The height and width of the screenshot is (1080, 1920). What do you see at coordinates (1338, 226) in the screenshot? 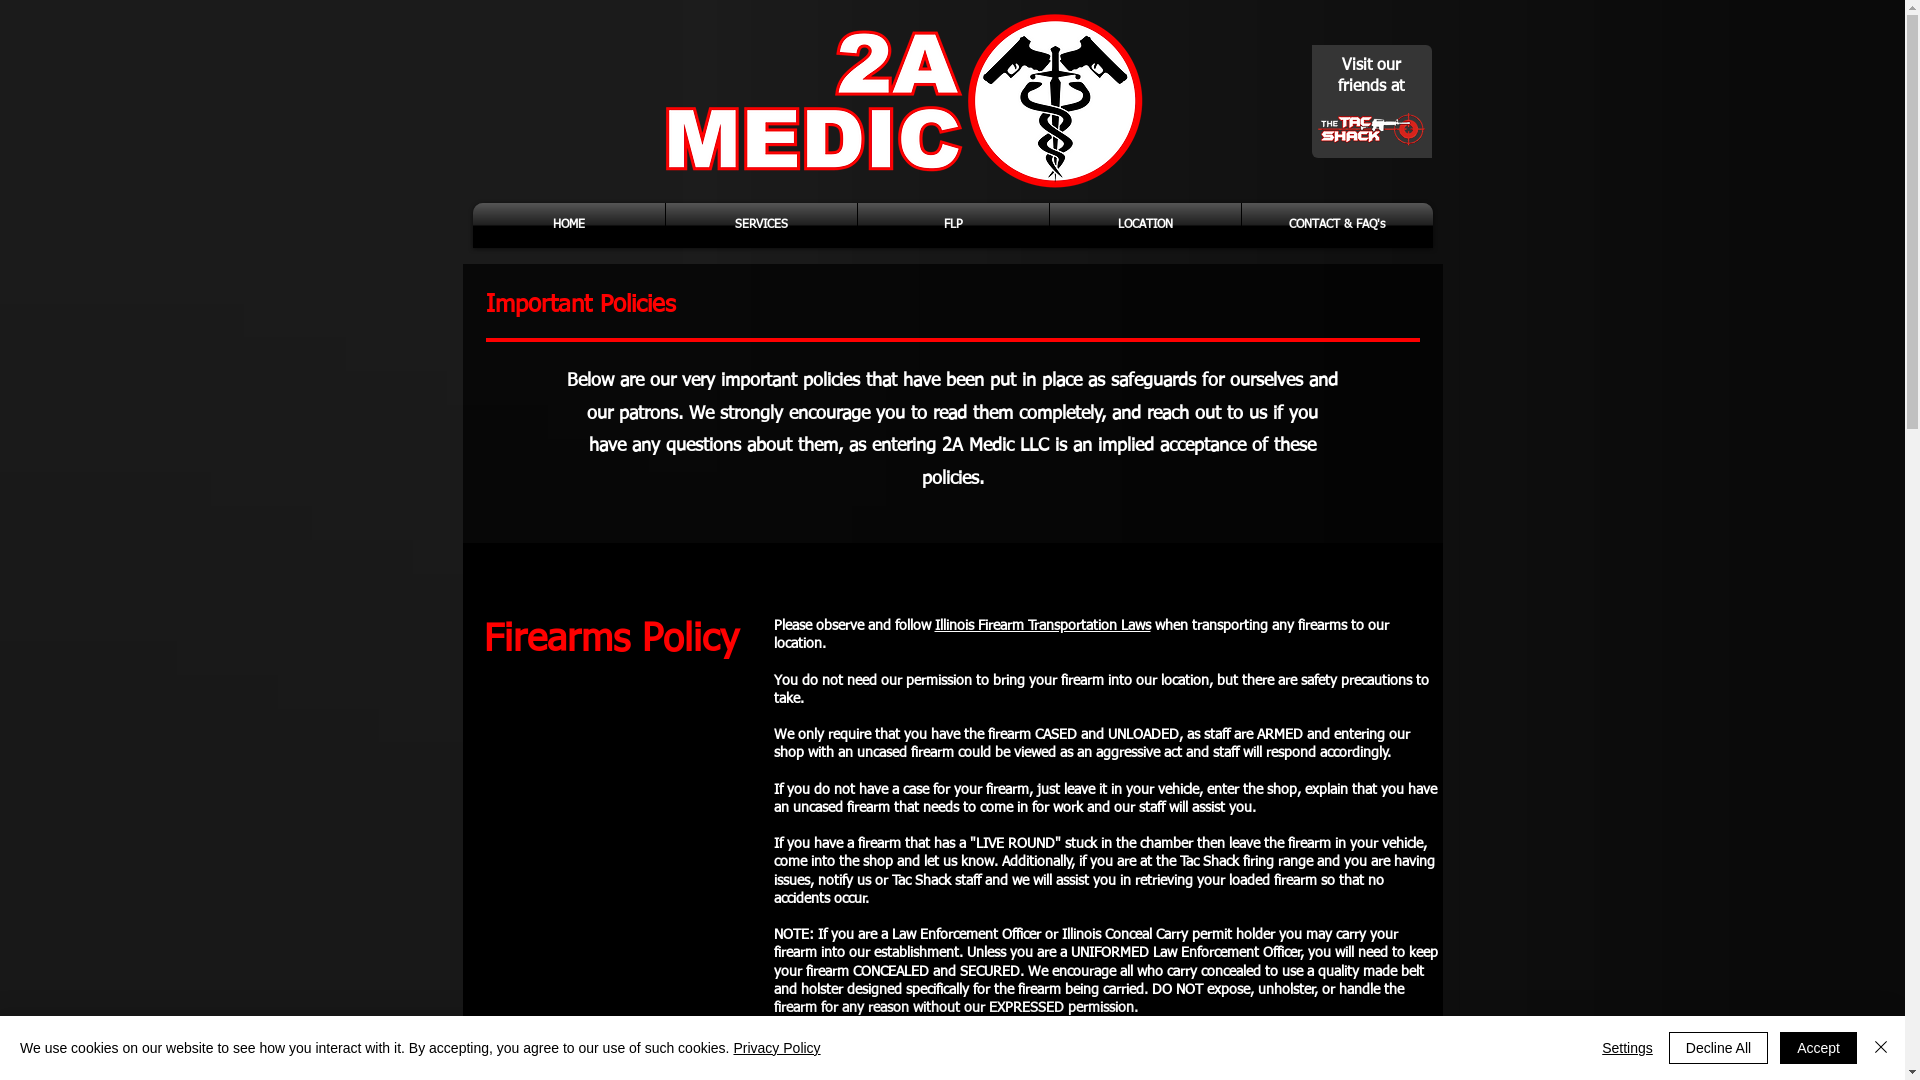
I see `CONTACT & FAQ's` at bounding box center [1338, 226].